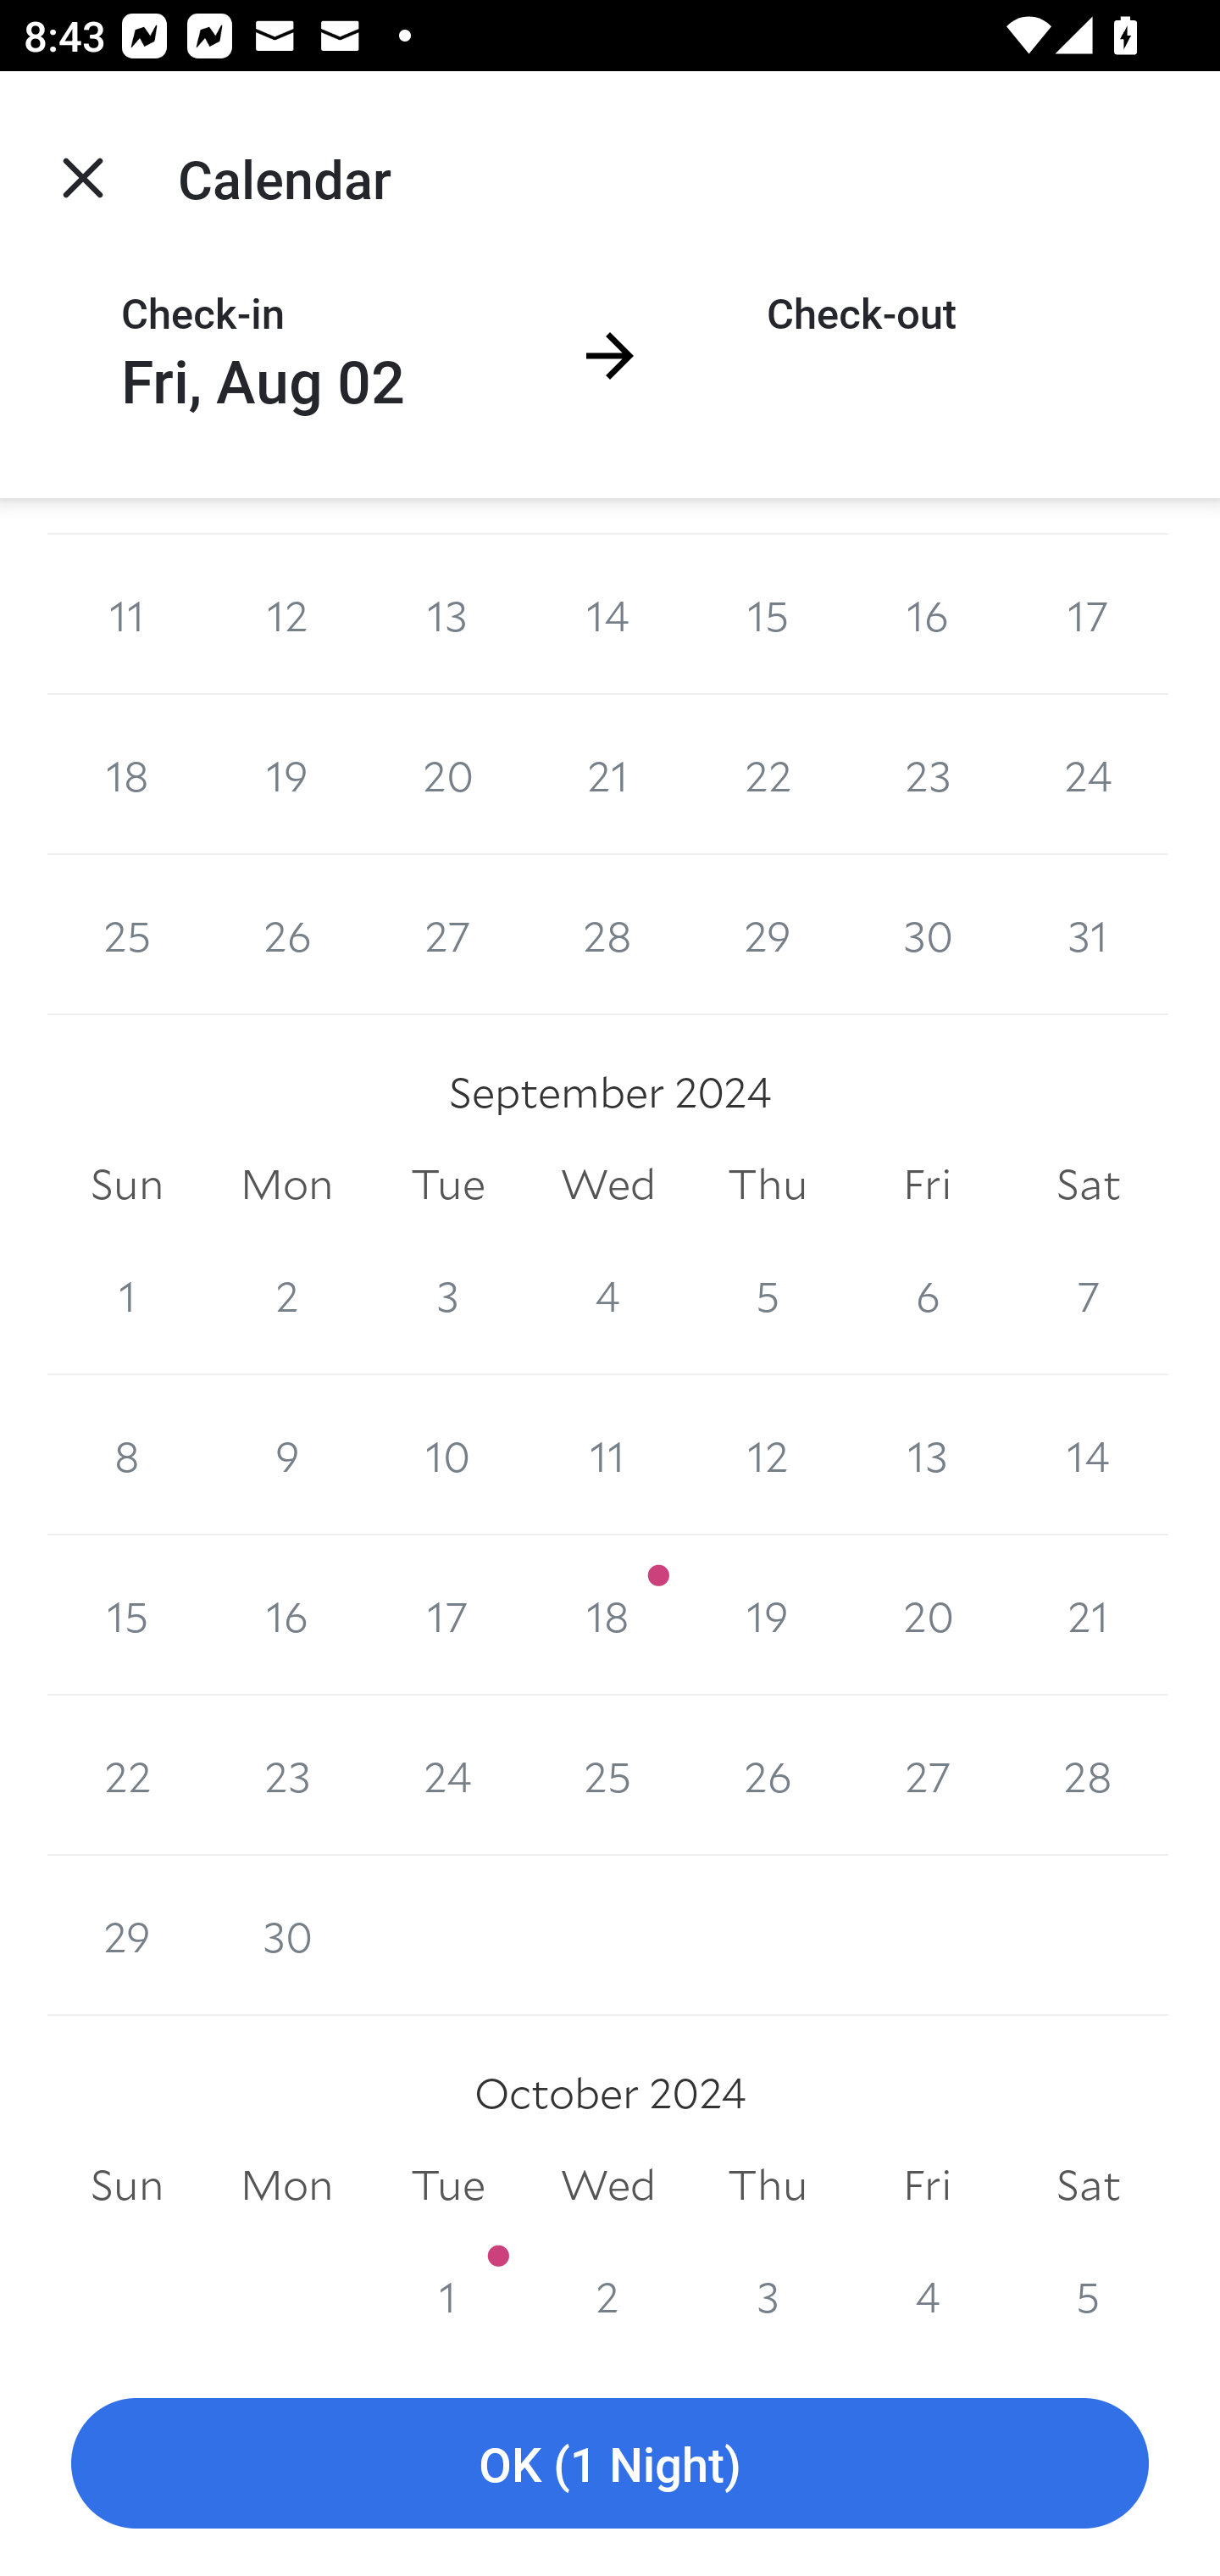 This screenshot has height=2576, width=1220. I want to click on 20 20 August 2024, so click(447, 774).